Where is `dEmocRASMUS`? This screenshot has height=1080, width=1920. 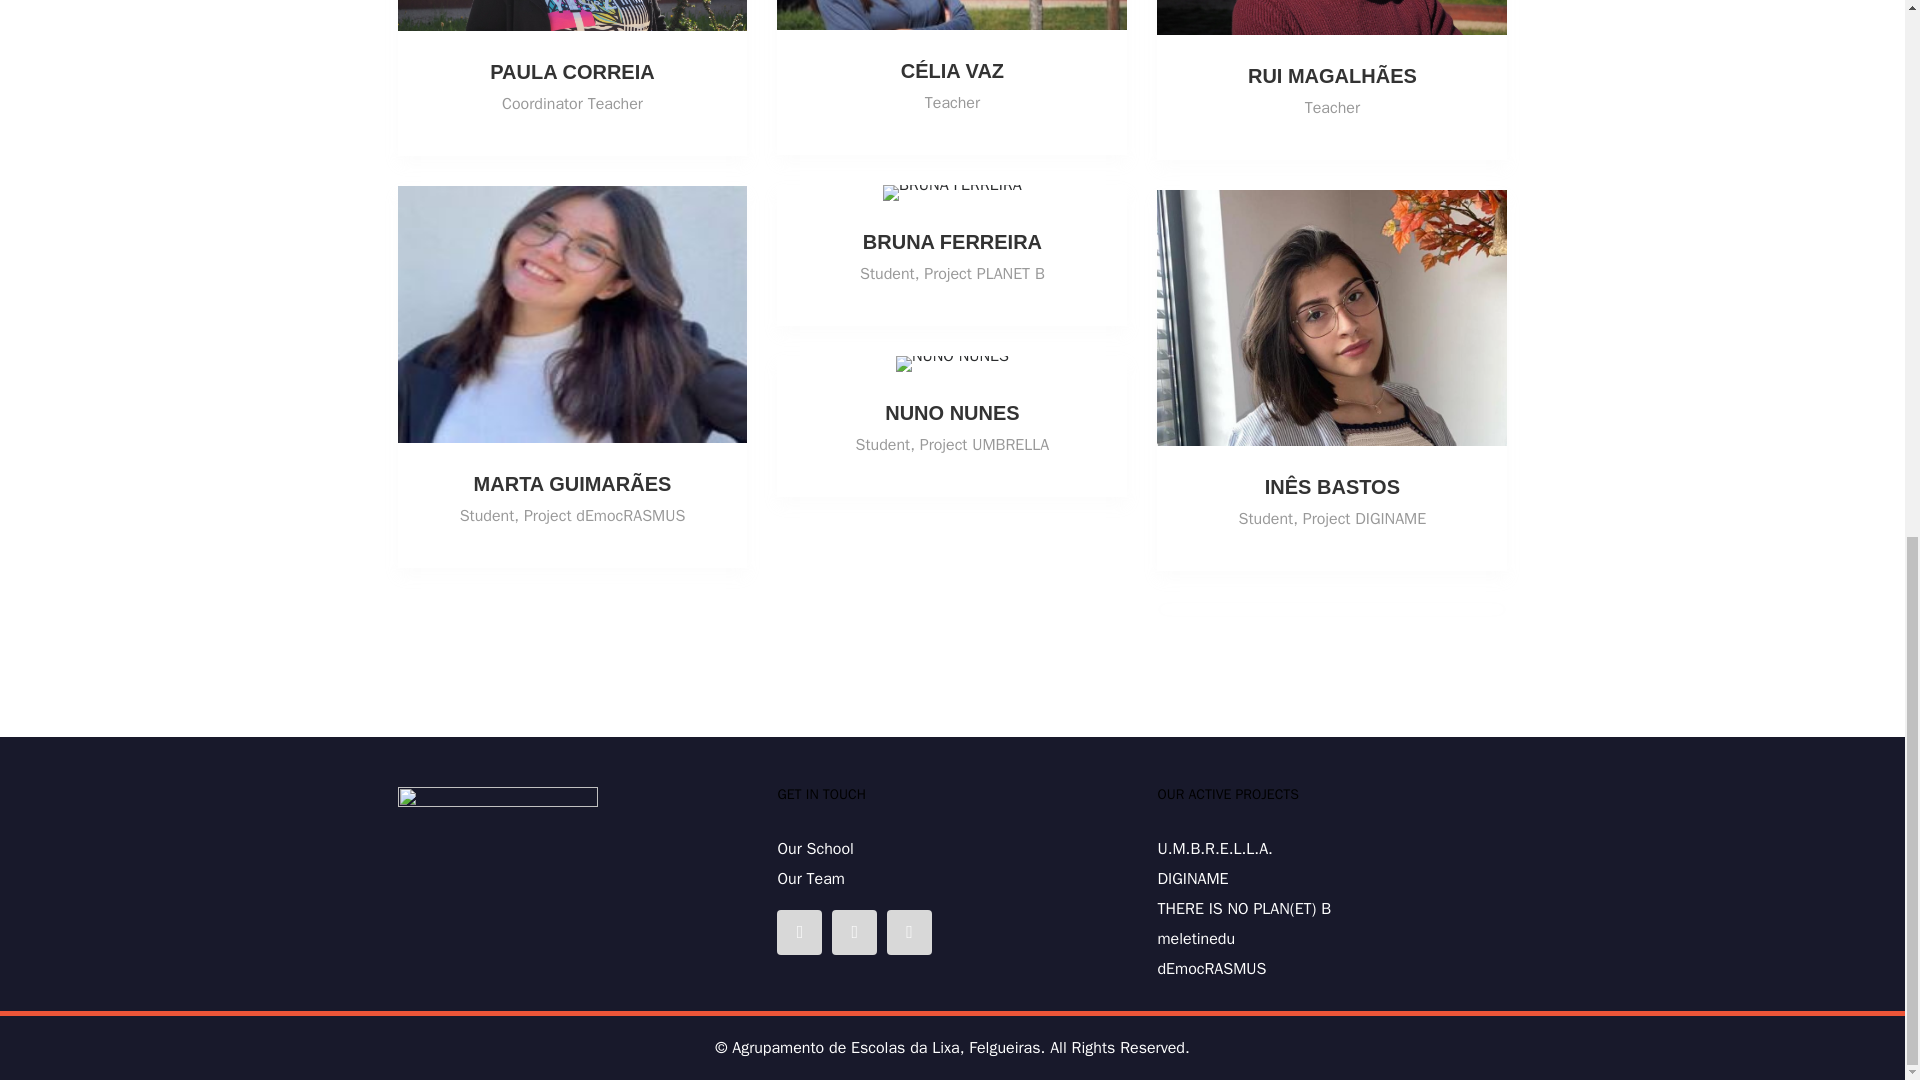 dEmocRASMUS is located at coordinates (1211, 968).